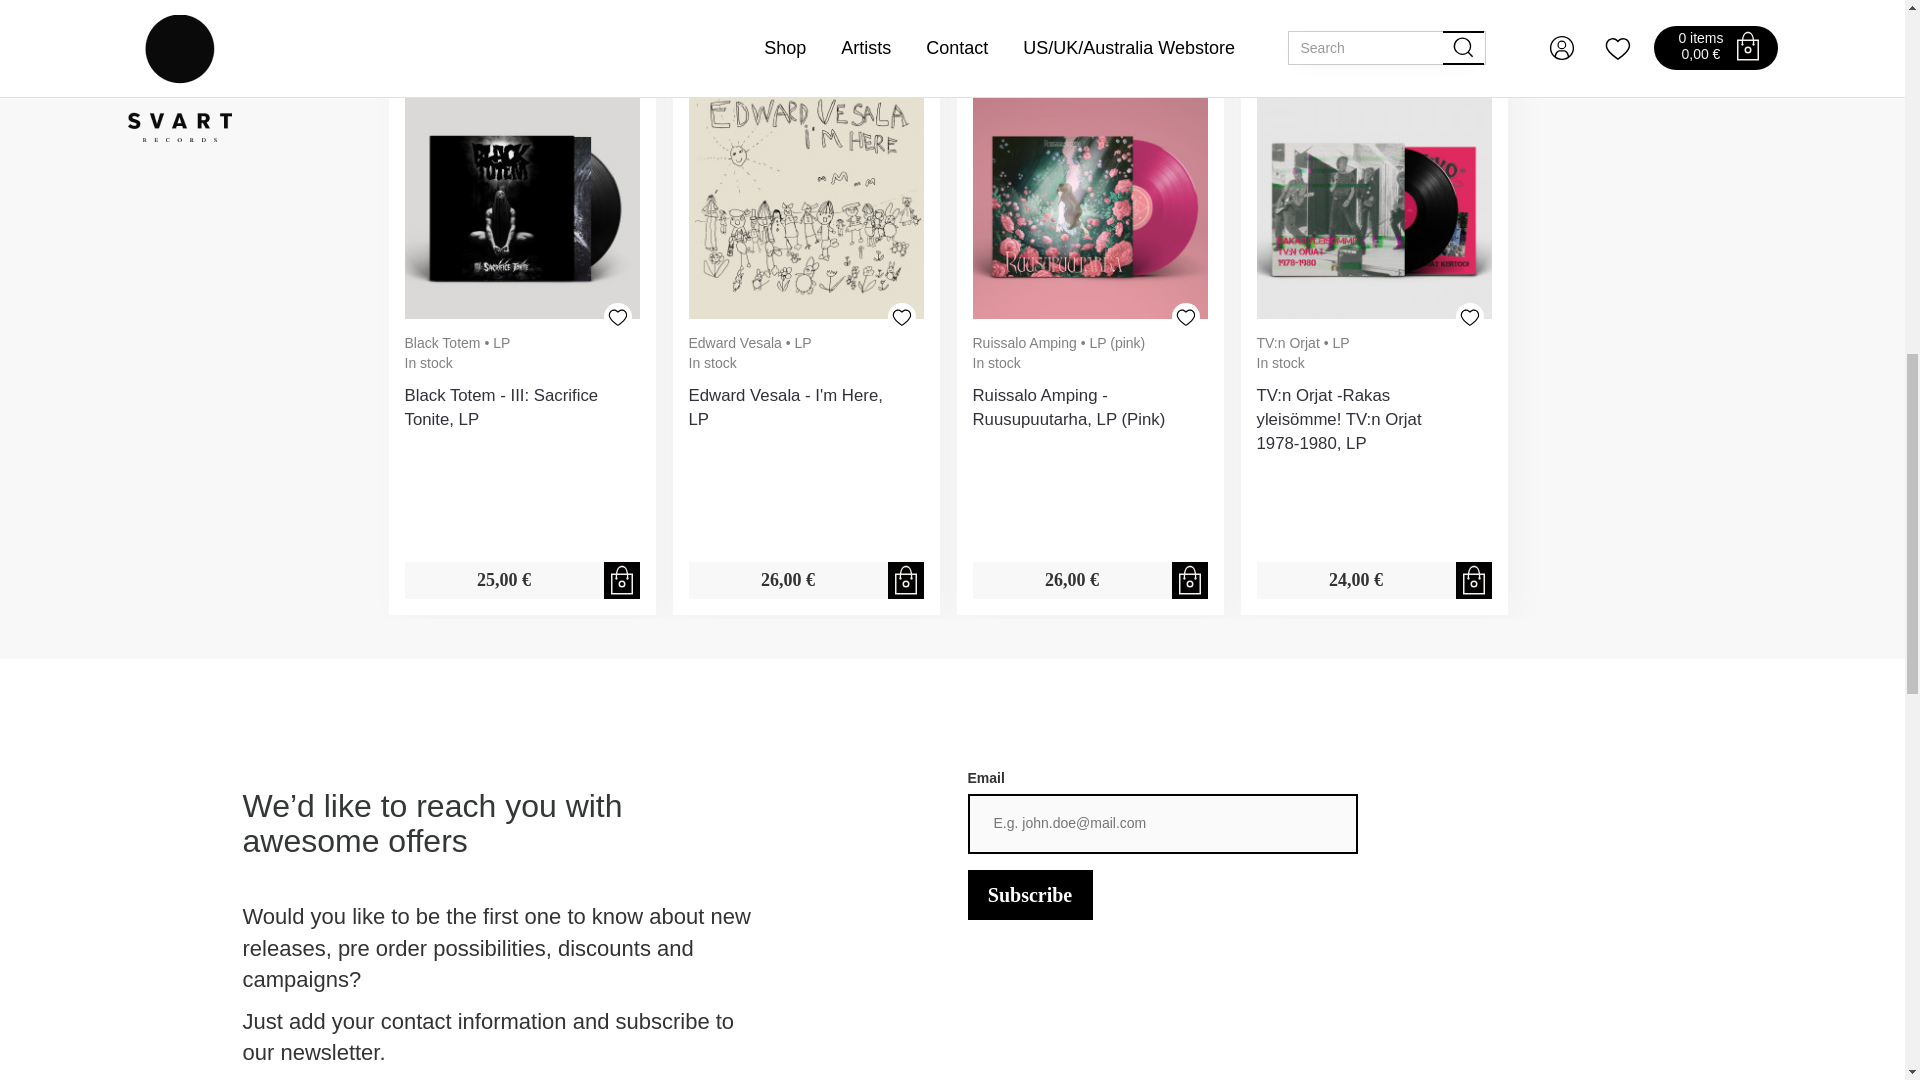 The image size is (1920, 1080). Describe the element at coordinates (1189, 580) in the screenshot. I see `cart` at that location.